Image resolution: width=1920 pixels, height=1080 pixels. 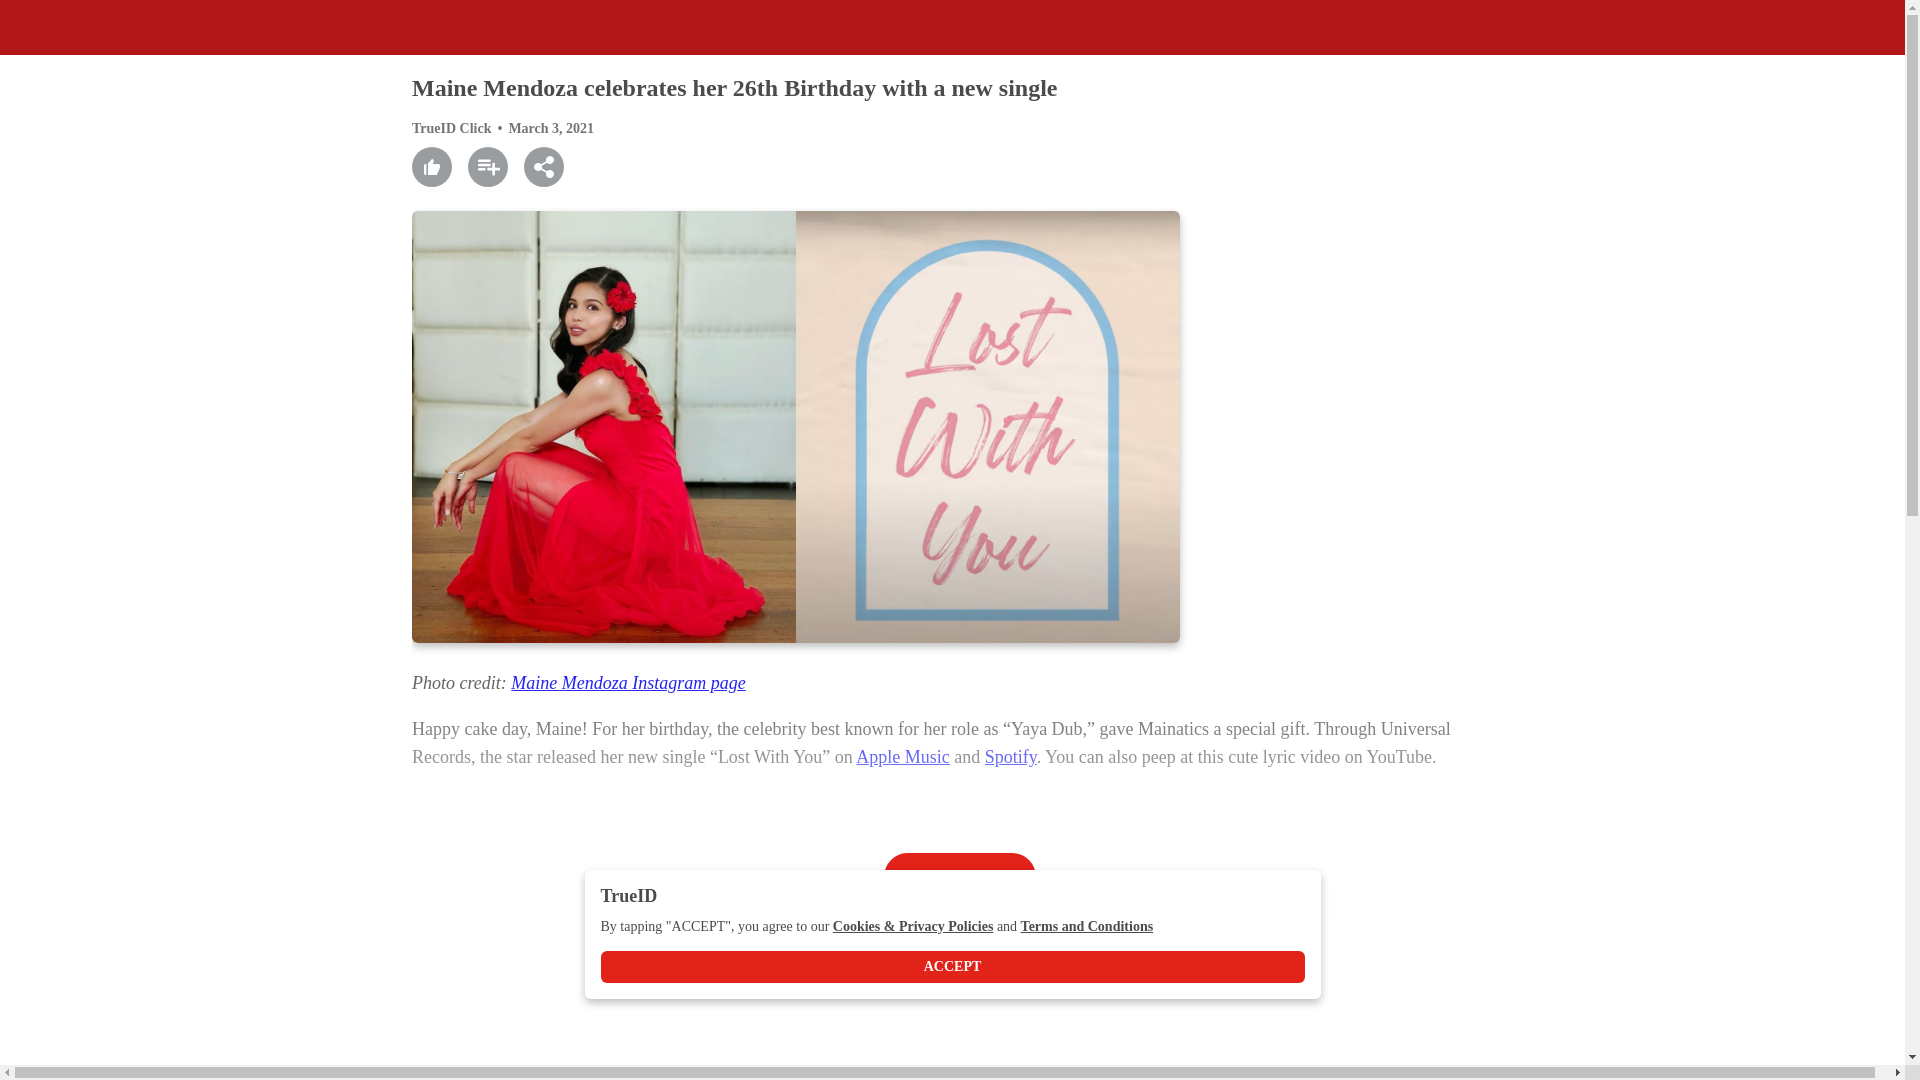 What do you see at coordinates (1087, 927) in the screenshot?
I see `Terms and Conditions` at bounding box center [1087, 927].